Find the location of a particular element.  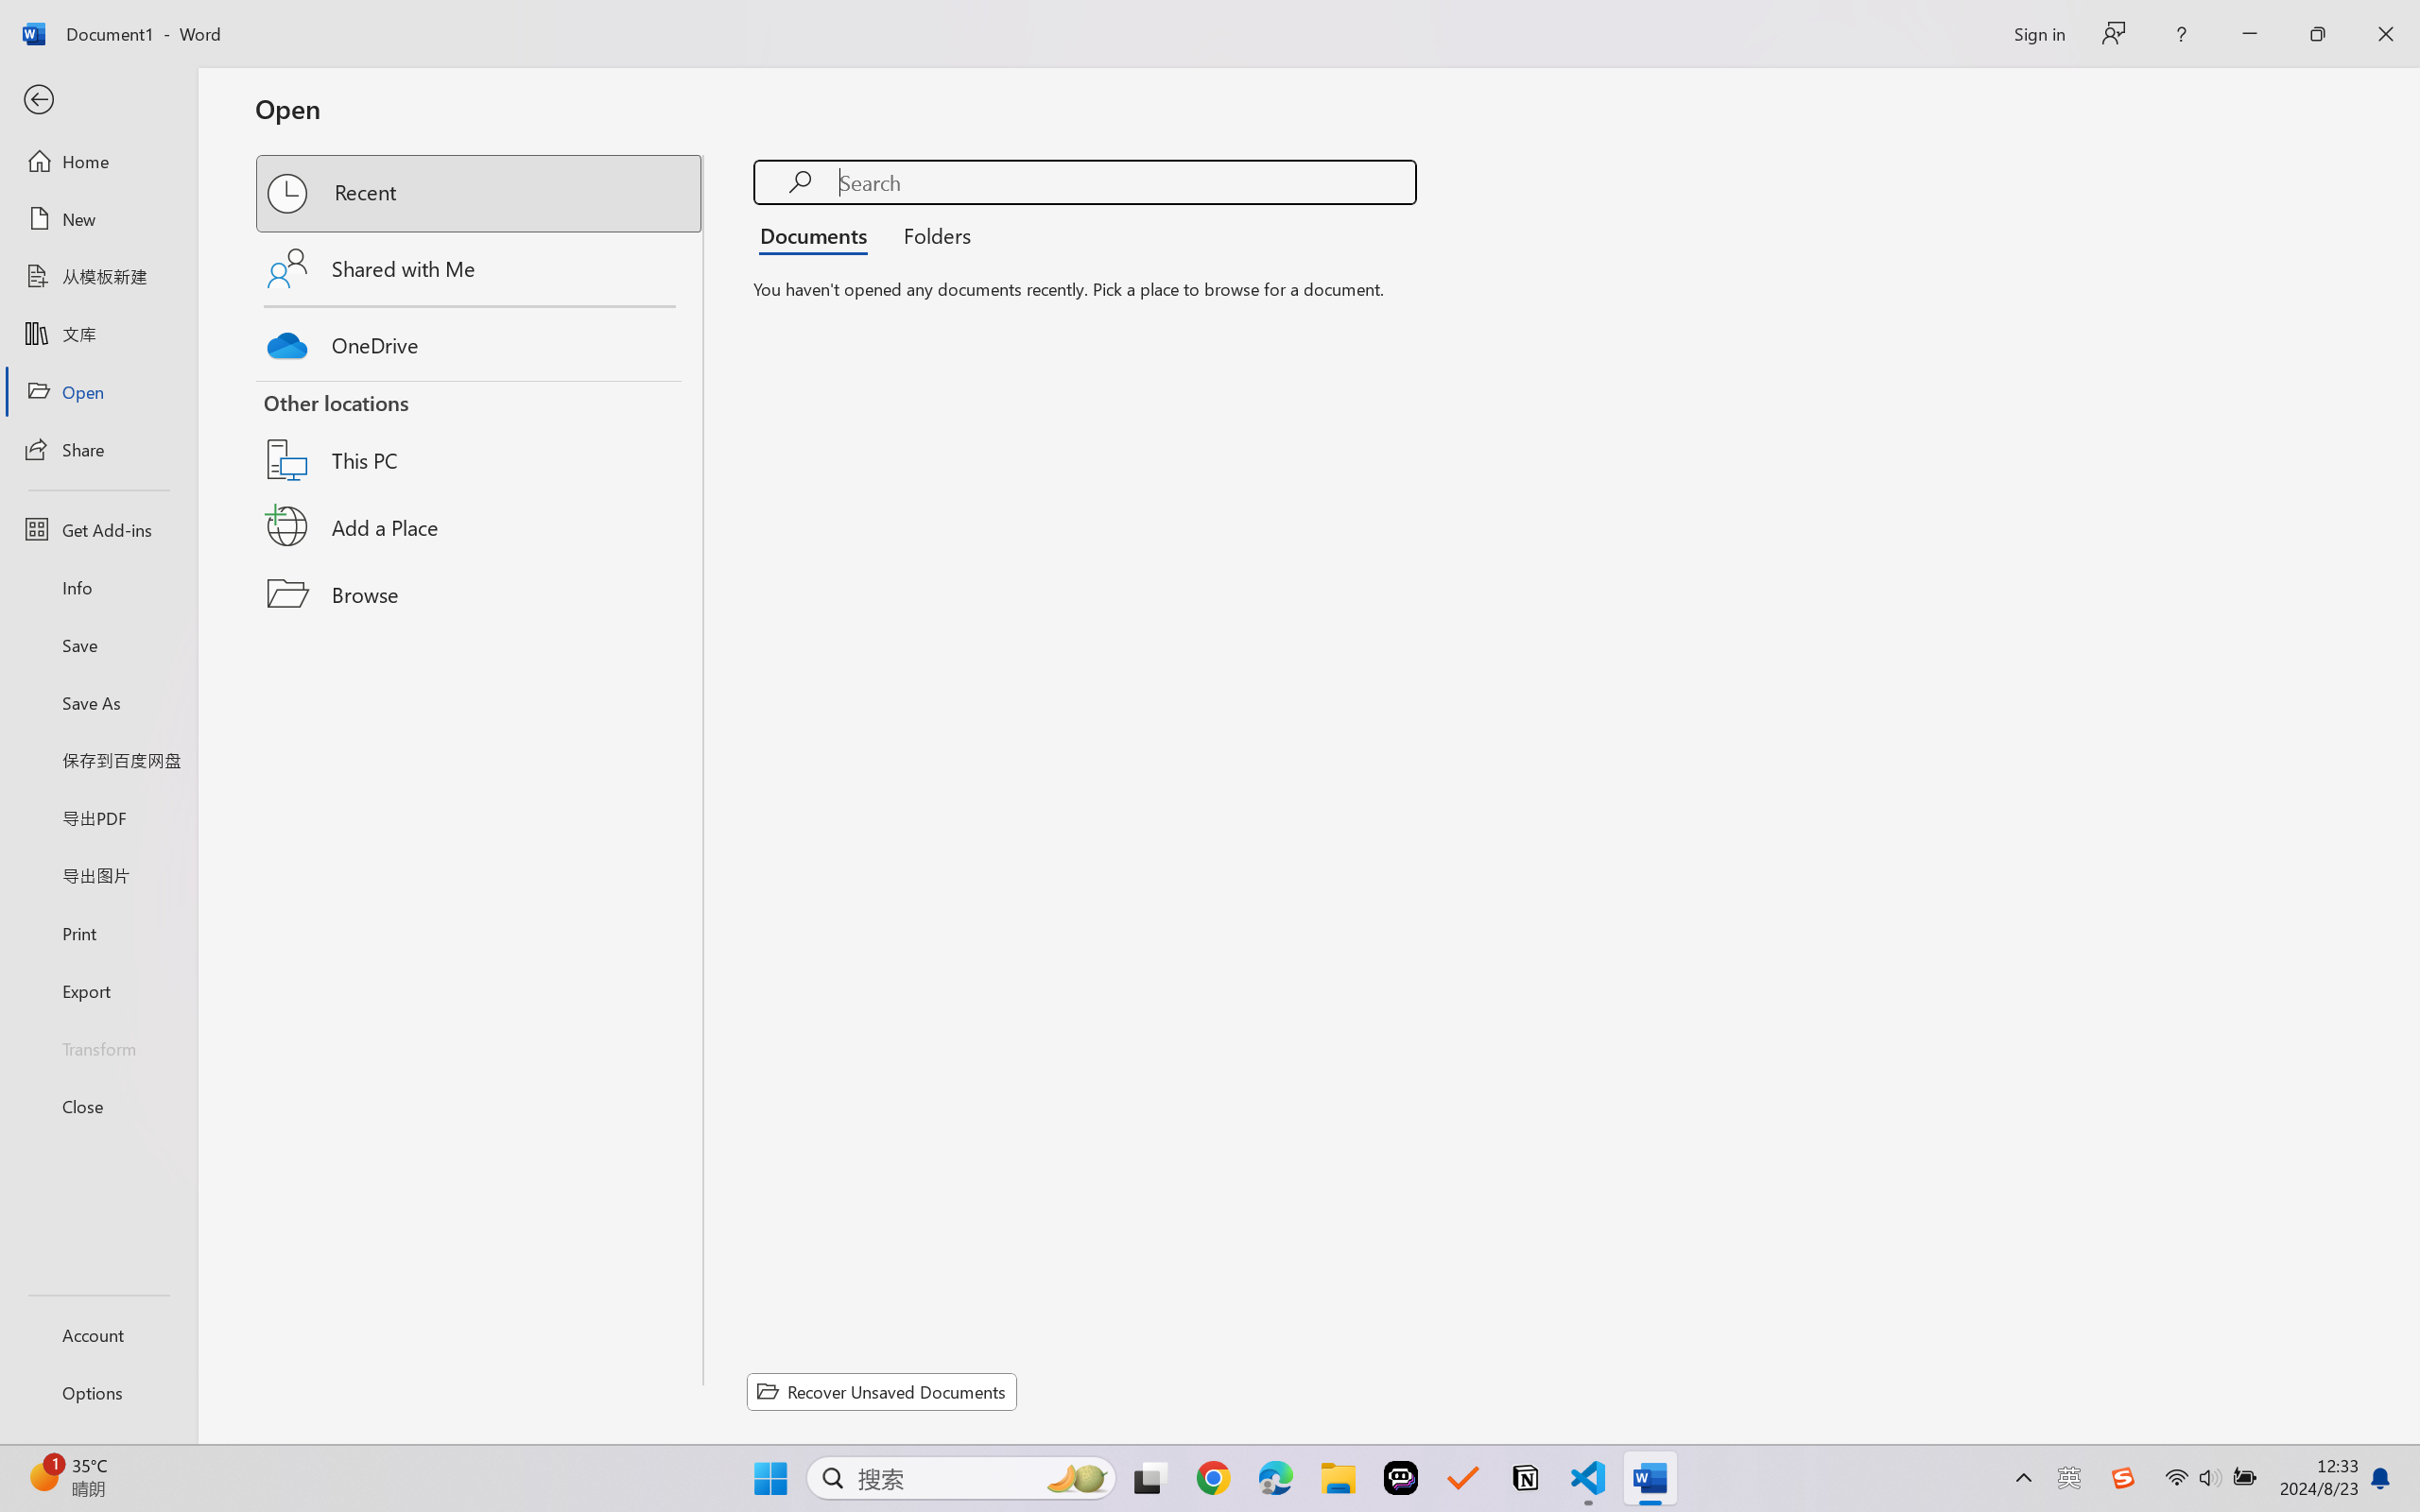

Account is located at coordinates (98, 1334).